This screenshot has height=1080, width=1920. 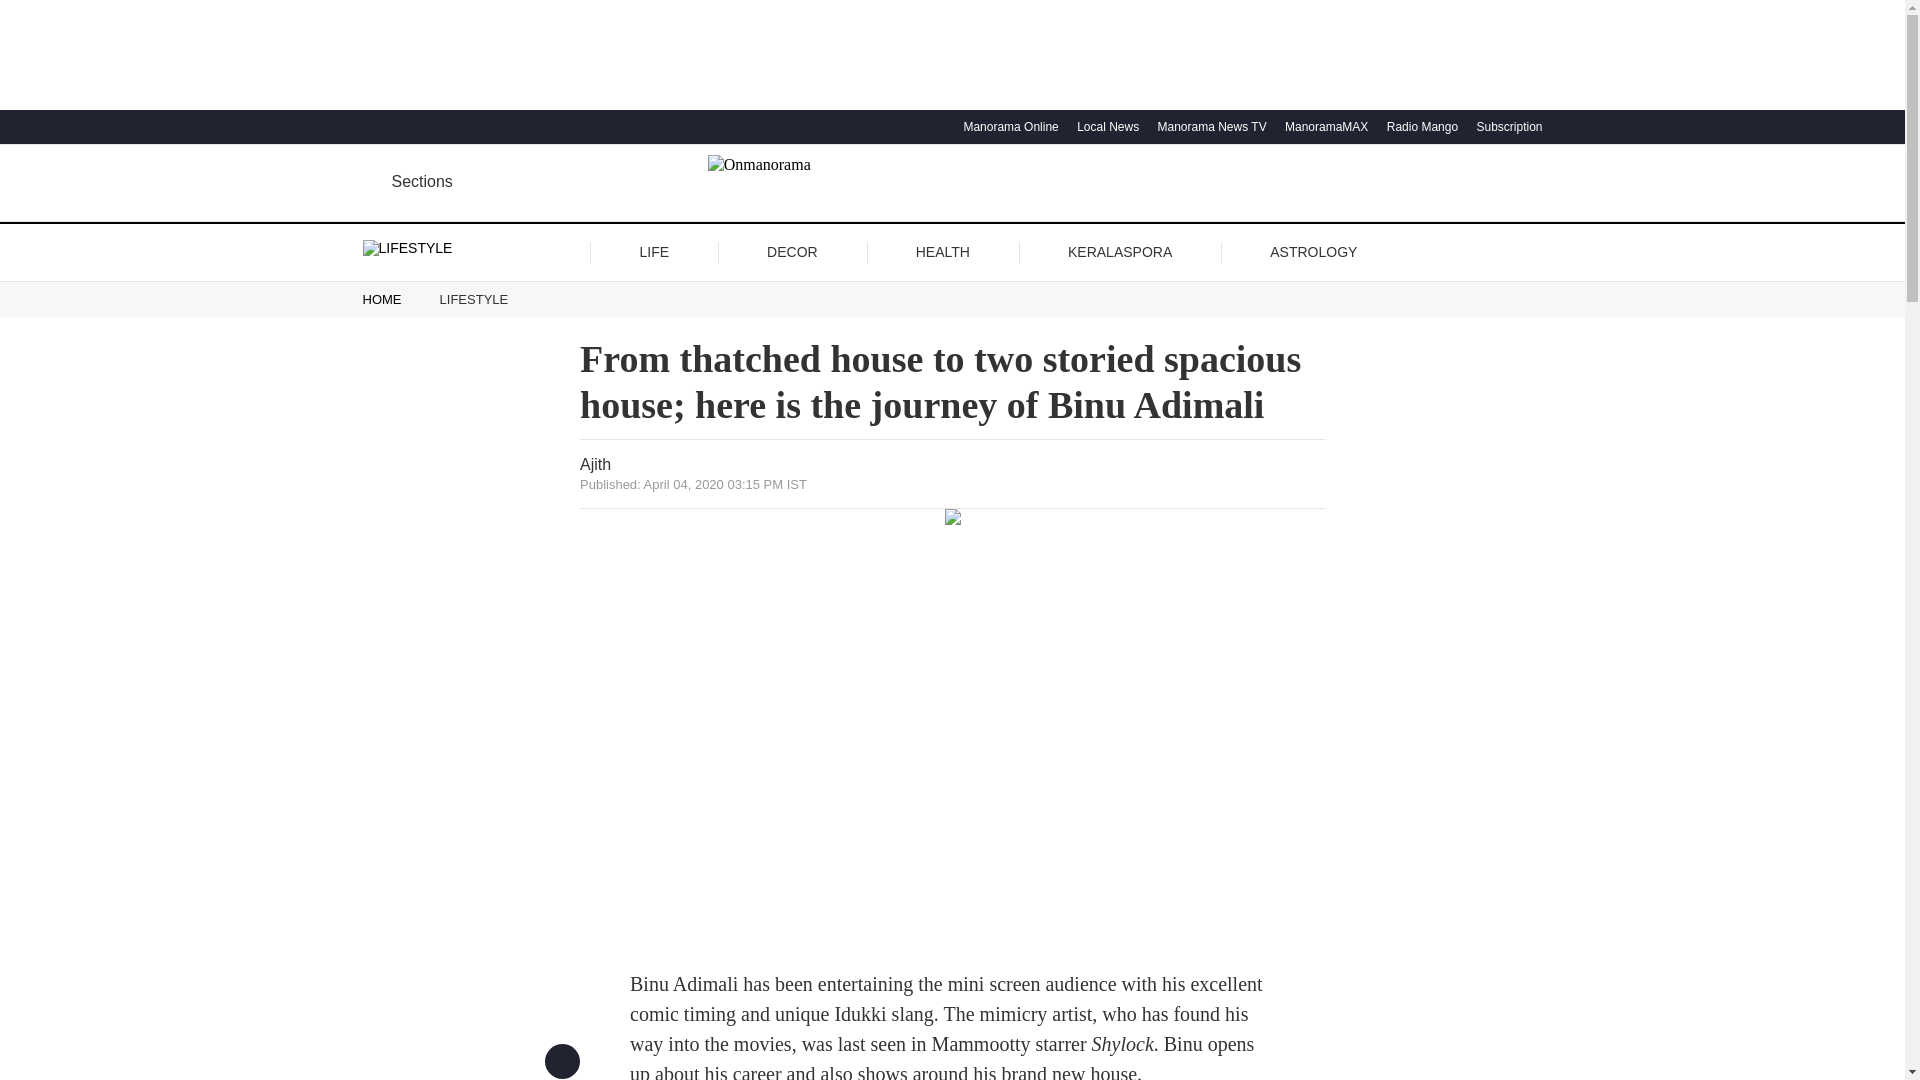 What do you see at coordinates (1420, 126) in the screenshot?
I see `Radio Mango` at bounding box center [1420, 126].